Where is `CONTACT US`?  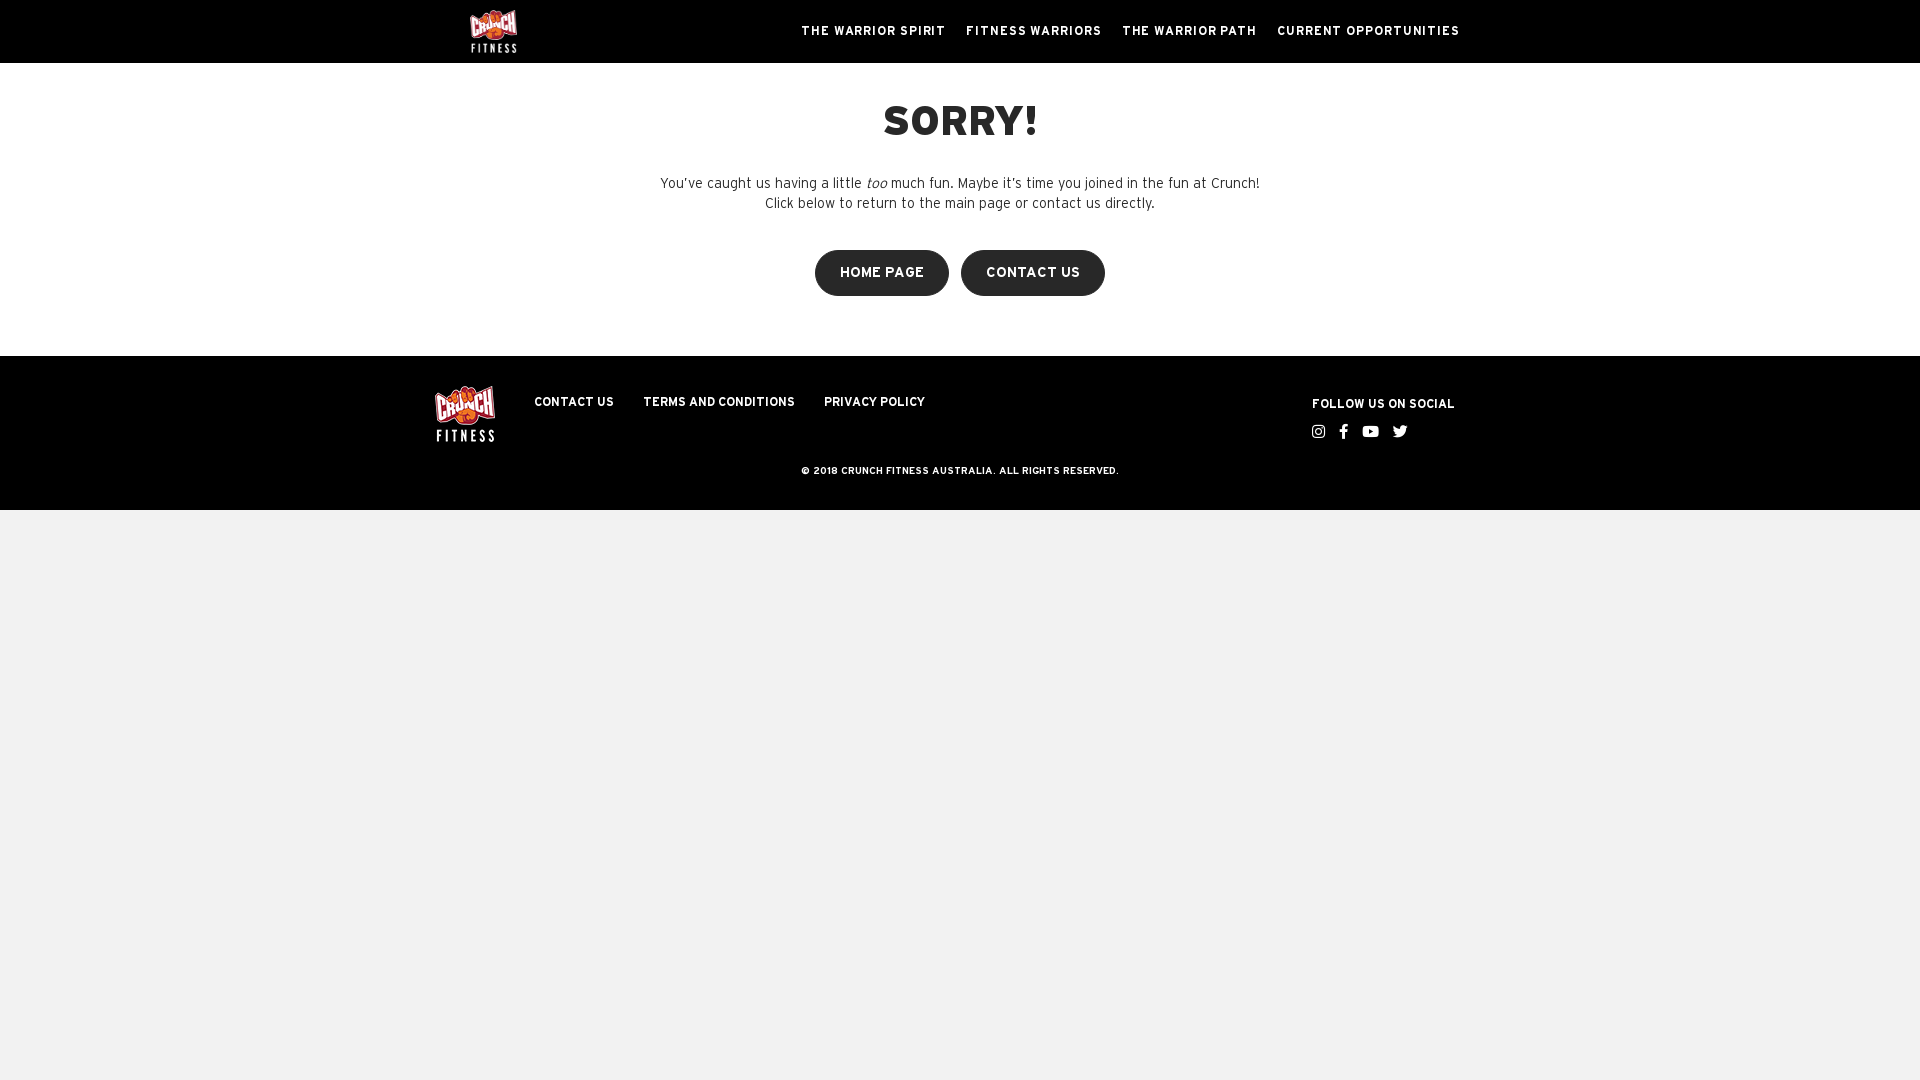 CONTACT US is located at coordinates (1033, 273).